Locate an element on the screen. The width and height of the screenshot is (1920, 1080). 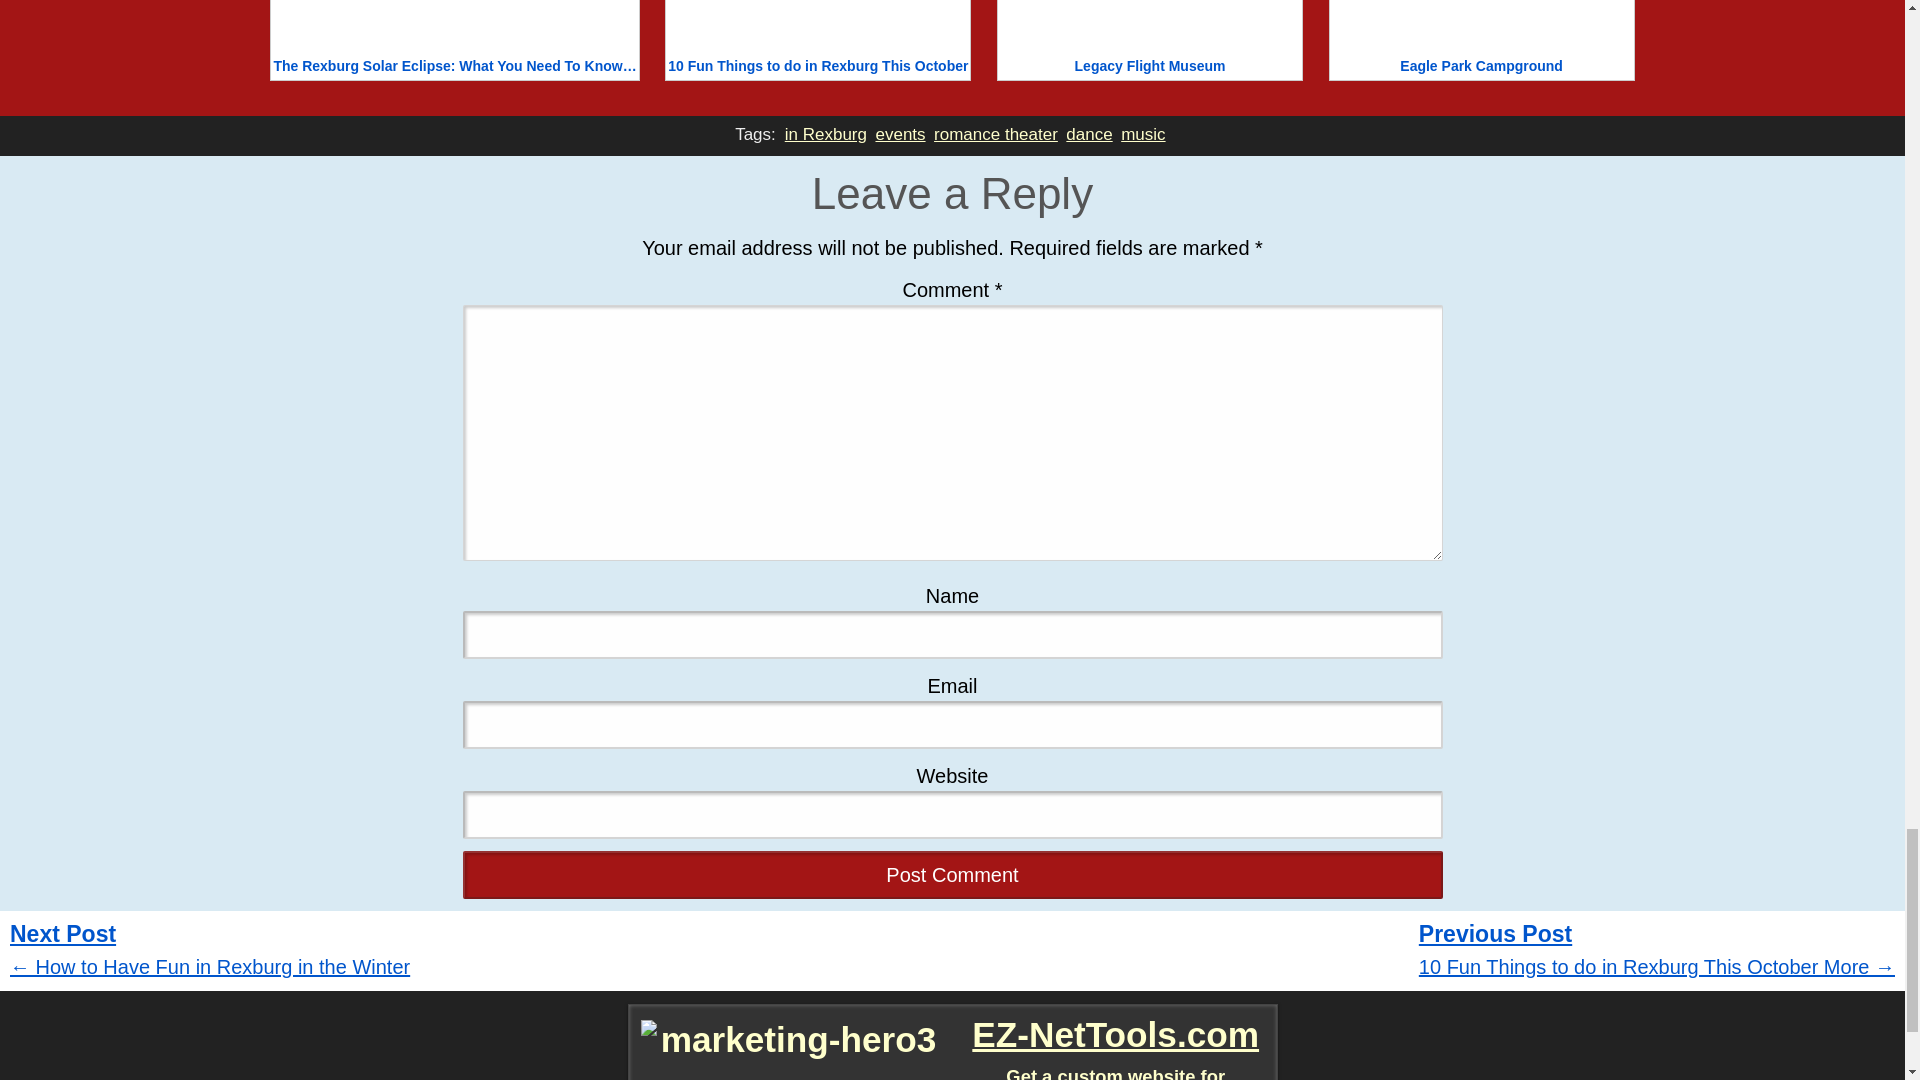
romance theater is located at coordinates (995, 135).